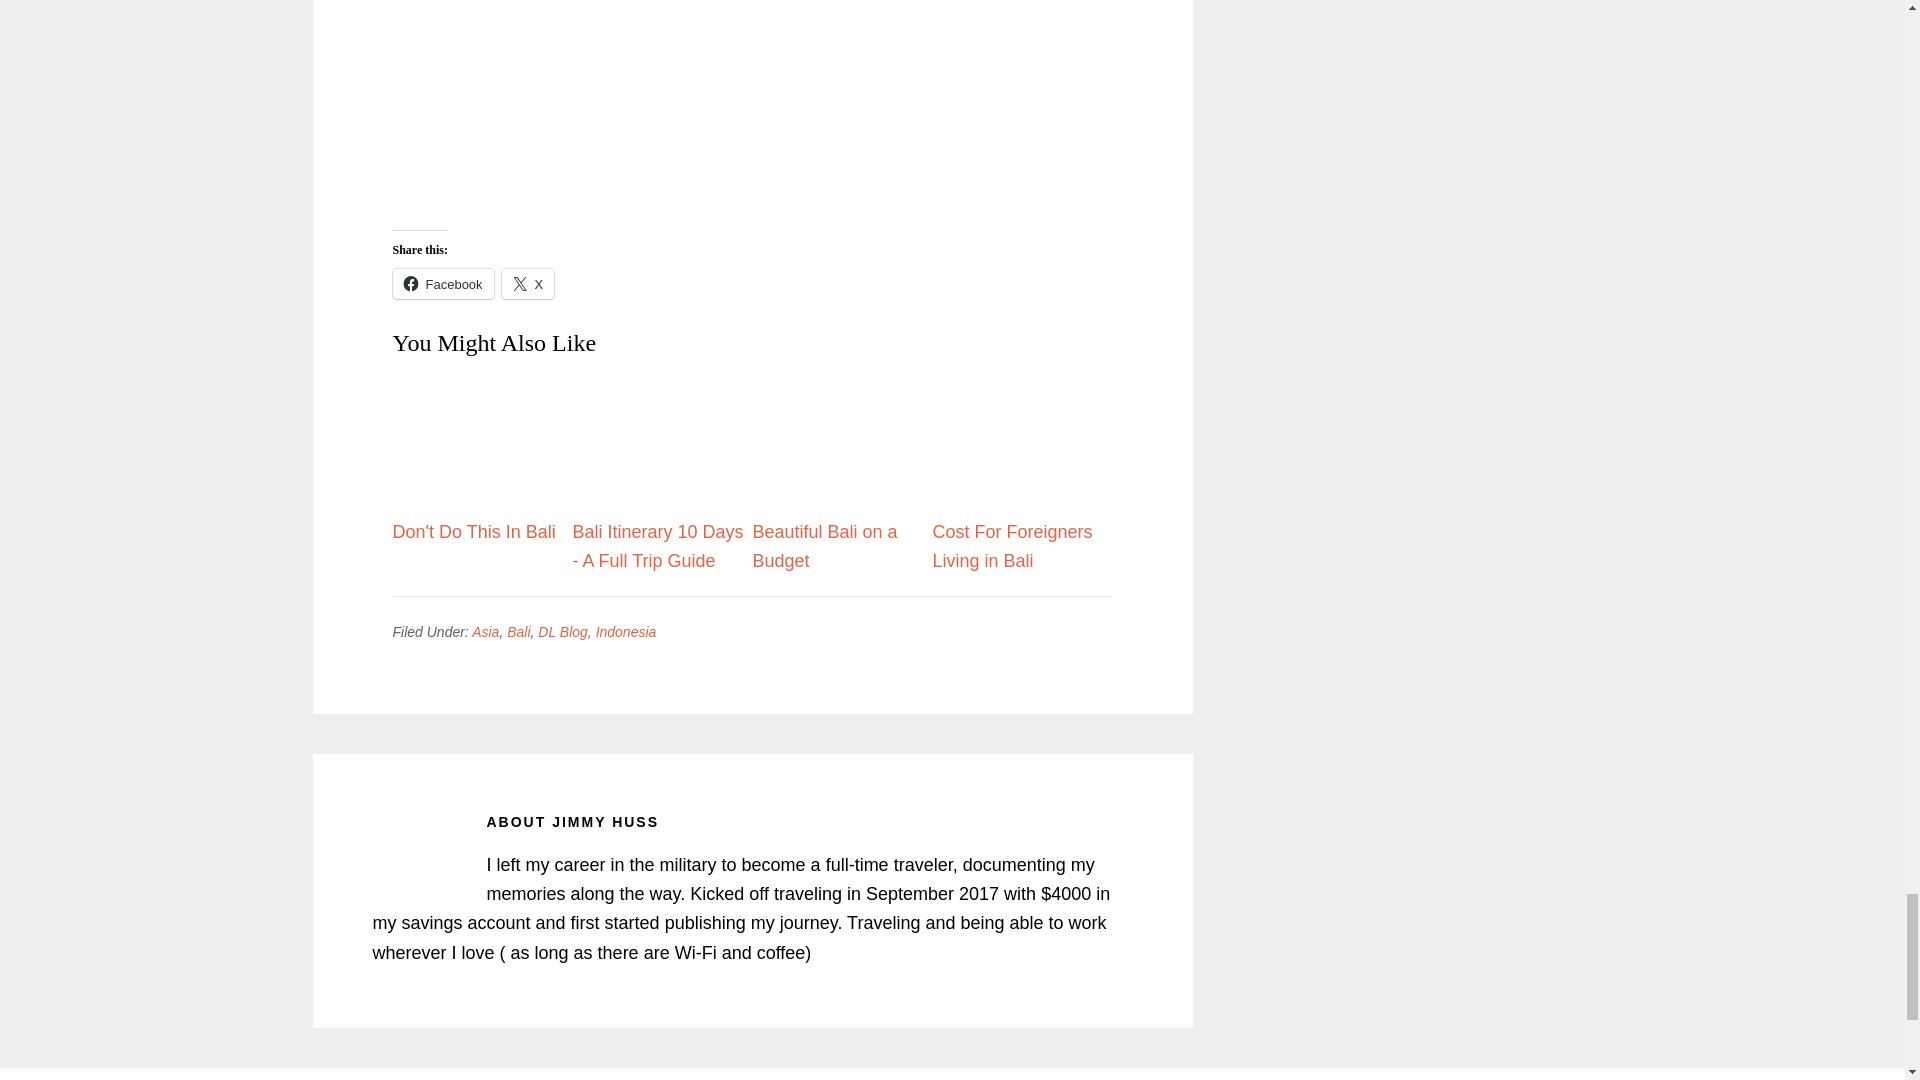 Image resolution: width=1920 pixels, height=1080 pixels. What do you see at coordinates (442, 284) in the screenshot?
I see `Click to share on Facebook` at bounding box center [442, 284].